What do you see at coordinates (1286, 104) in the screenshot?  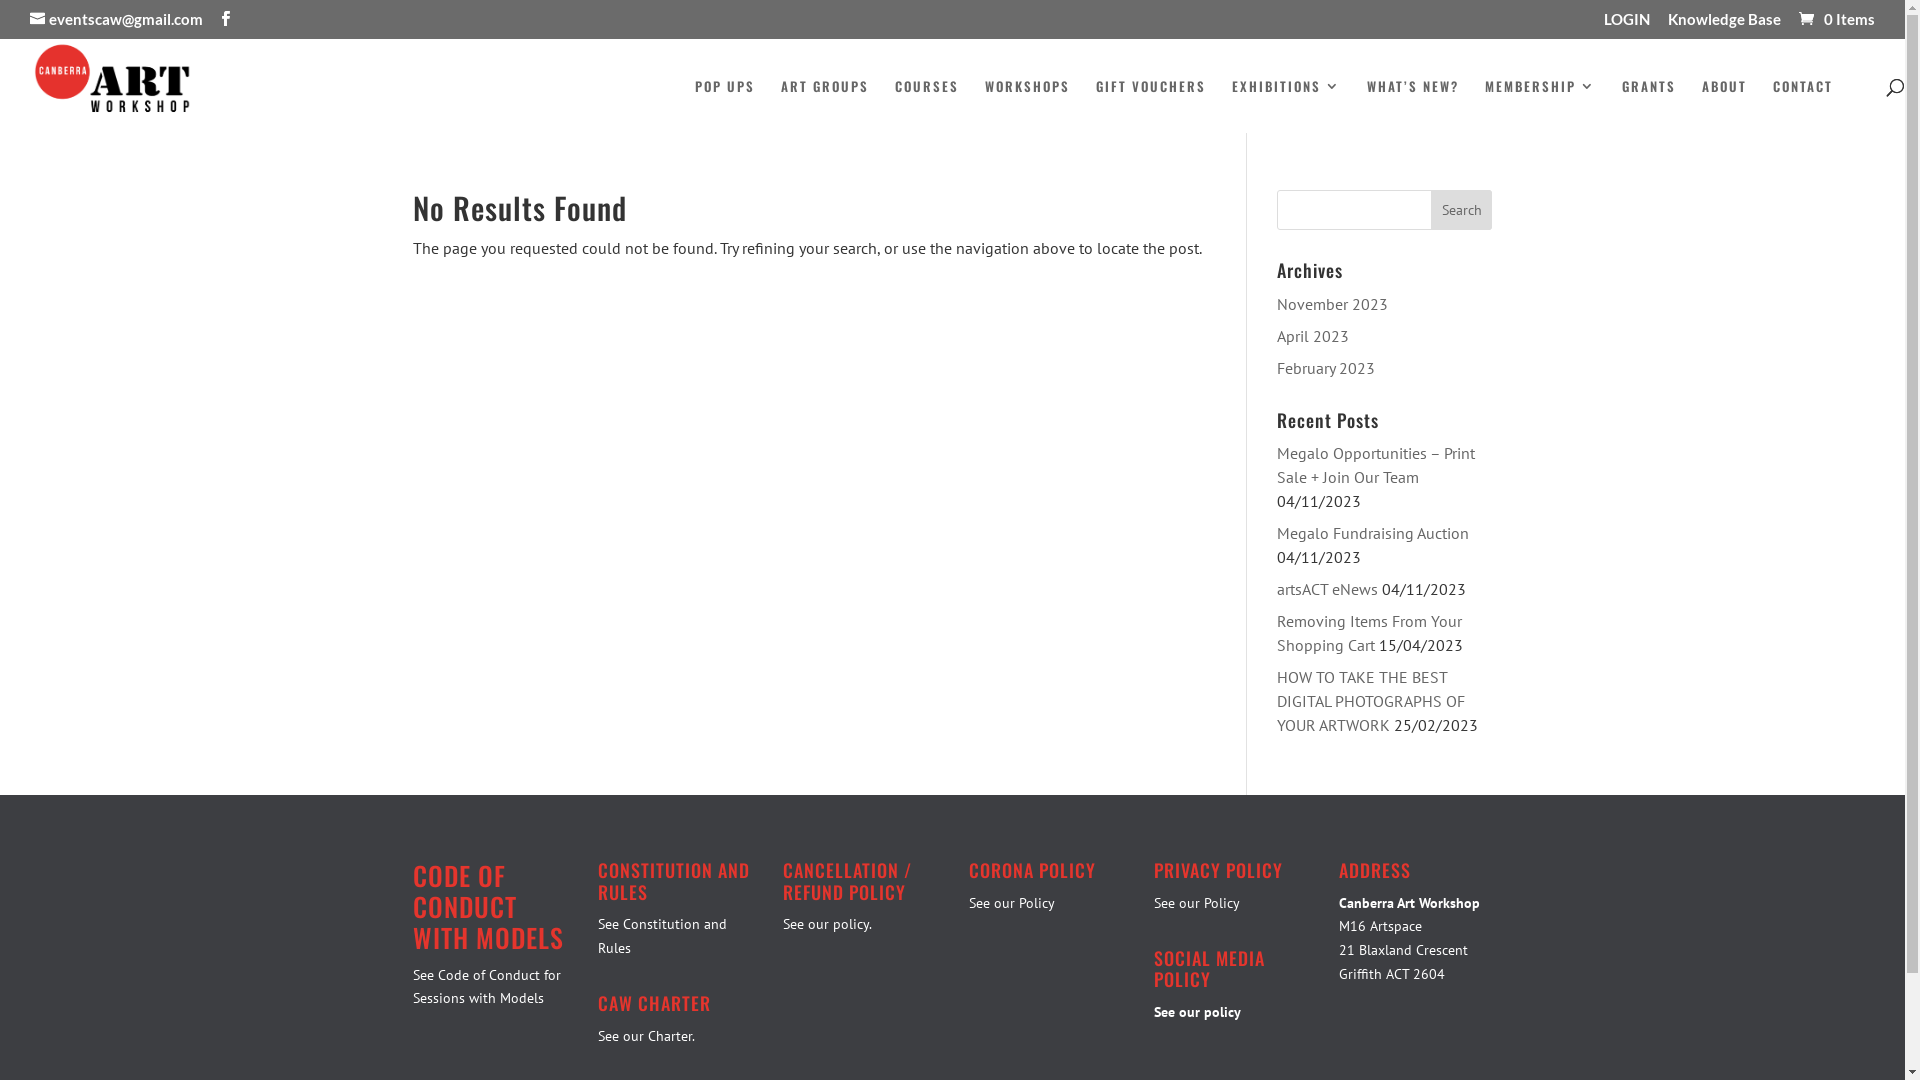 I see `EXHIBITIONS` at bounding box center [1286, 104].